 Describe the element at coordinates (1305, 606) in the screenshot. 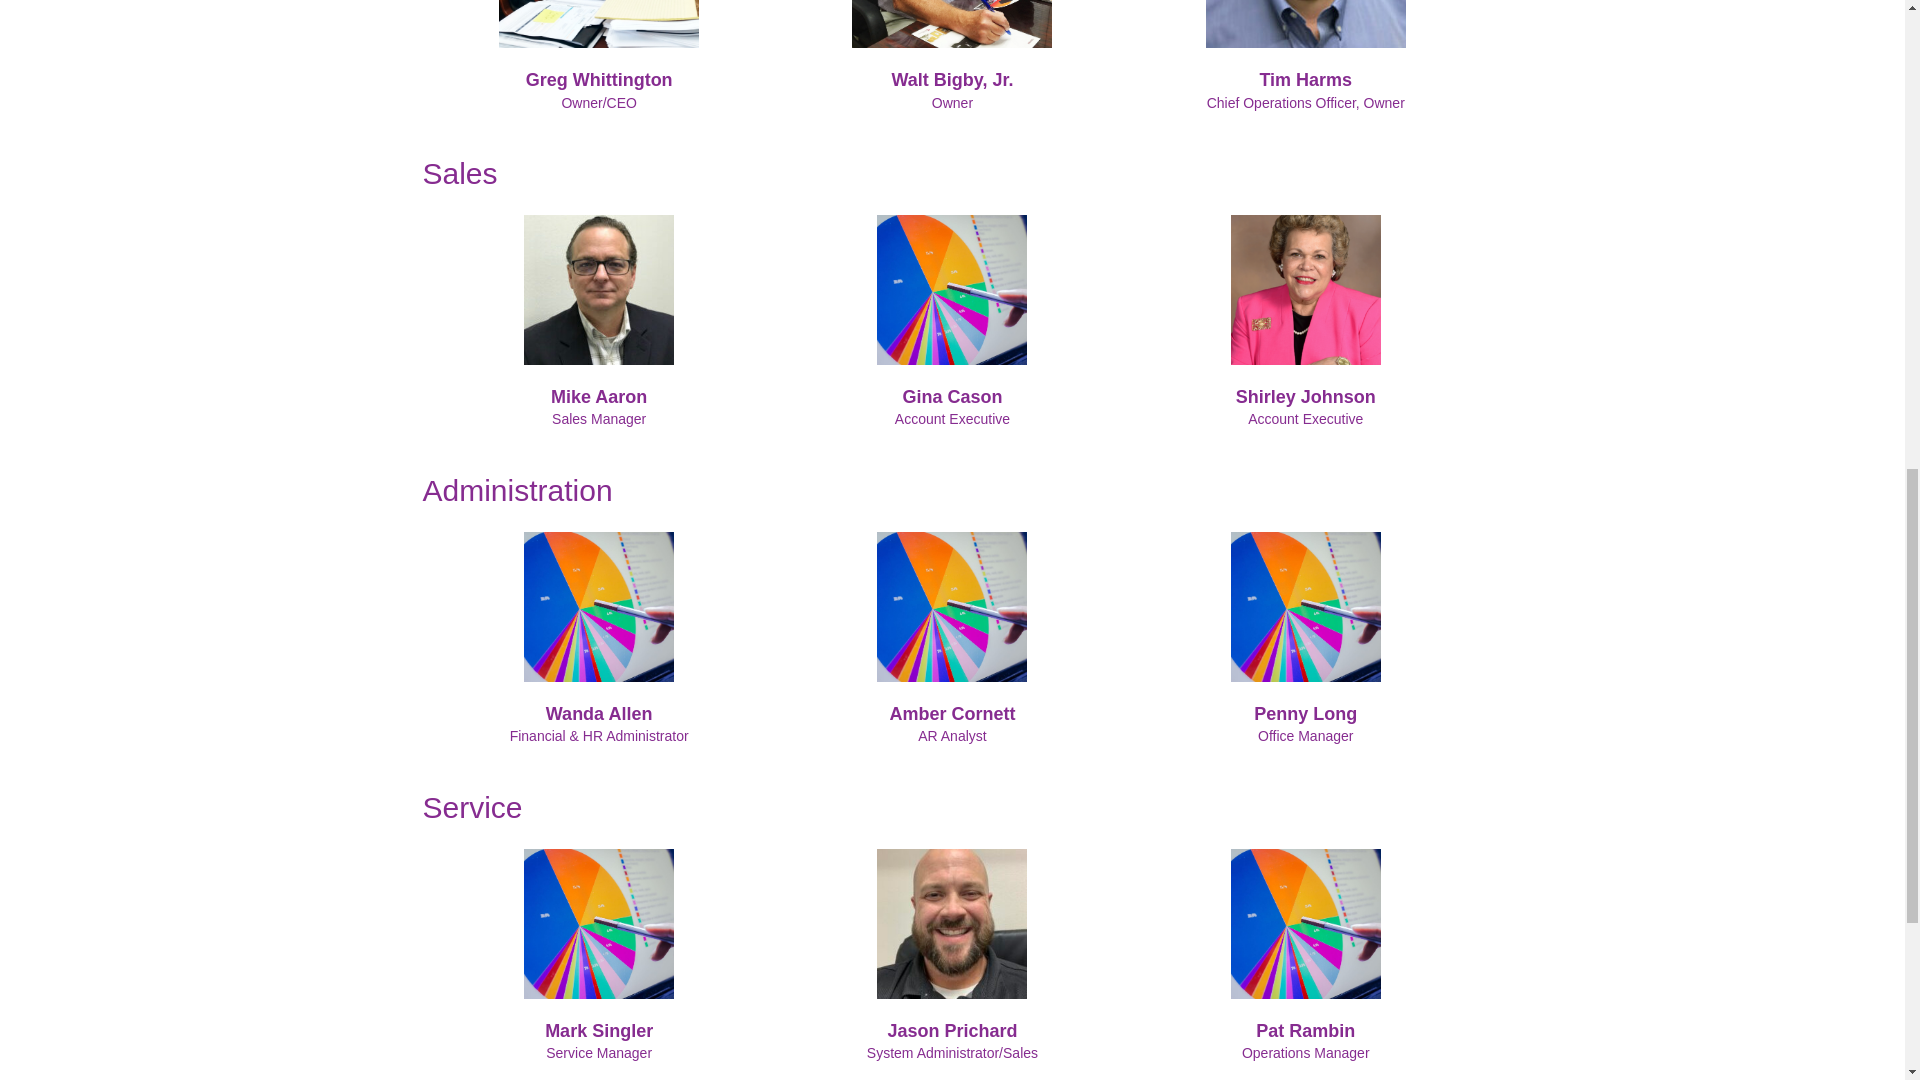

I see `qtq80-WsYCrG` at that location.